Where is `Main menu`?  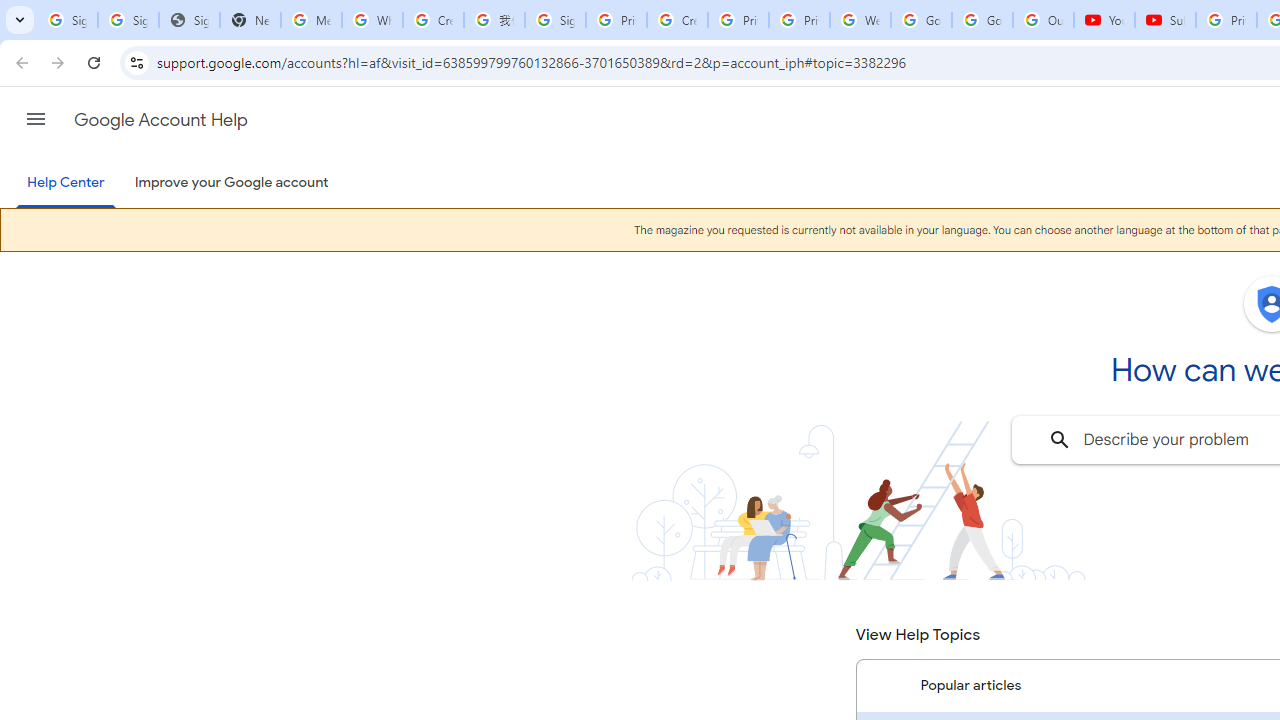
Main menu is located at coordinates (36, 119).